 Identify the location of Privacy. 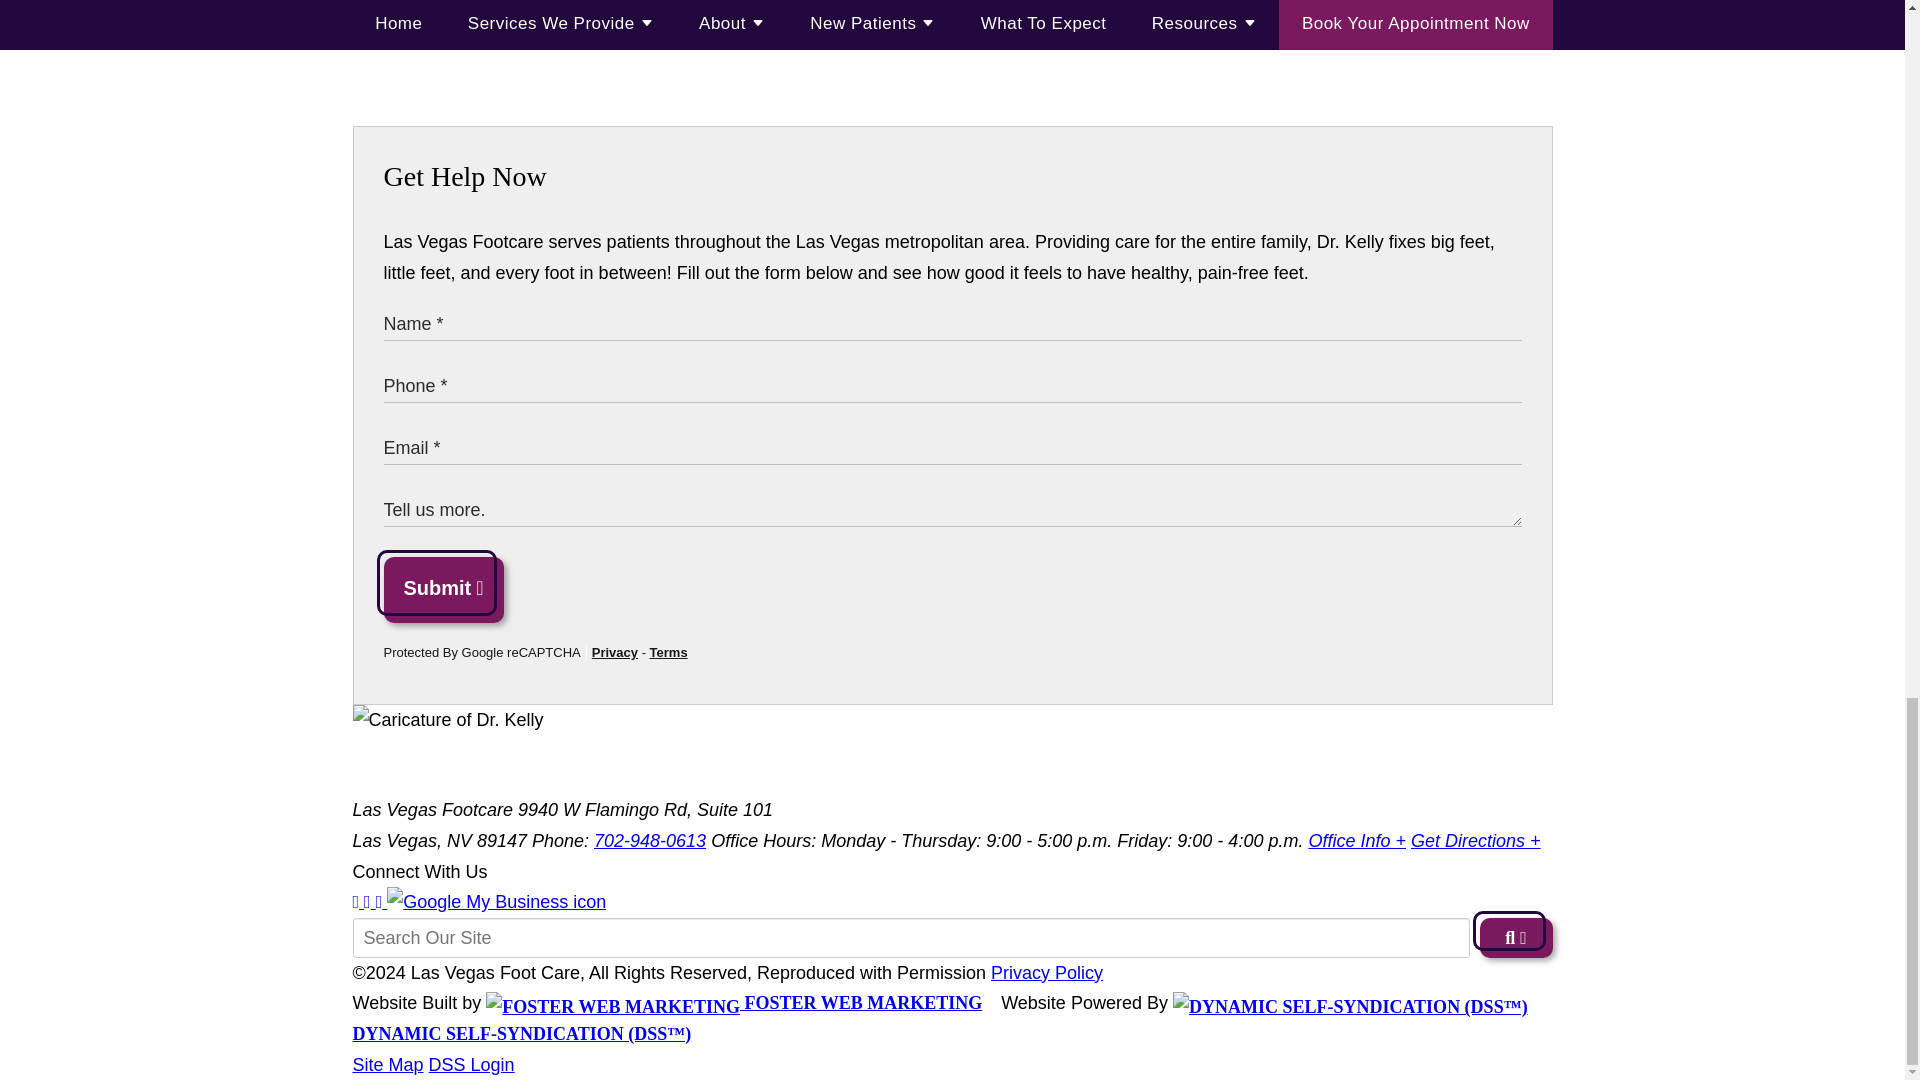
(614, 652).